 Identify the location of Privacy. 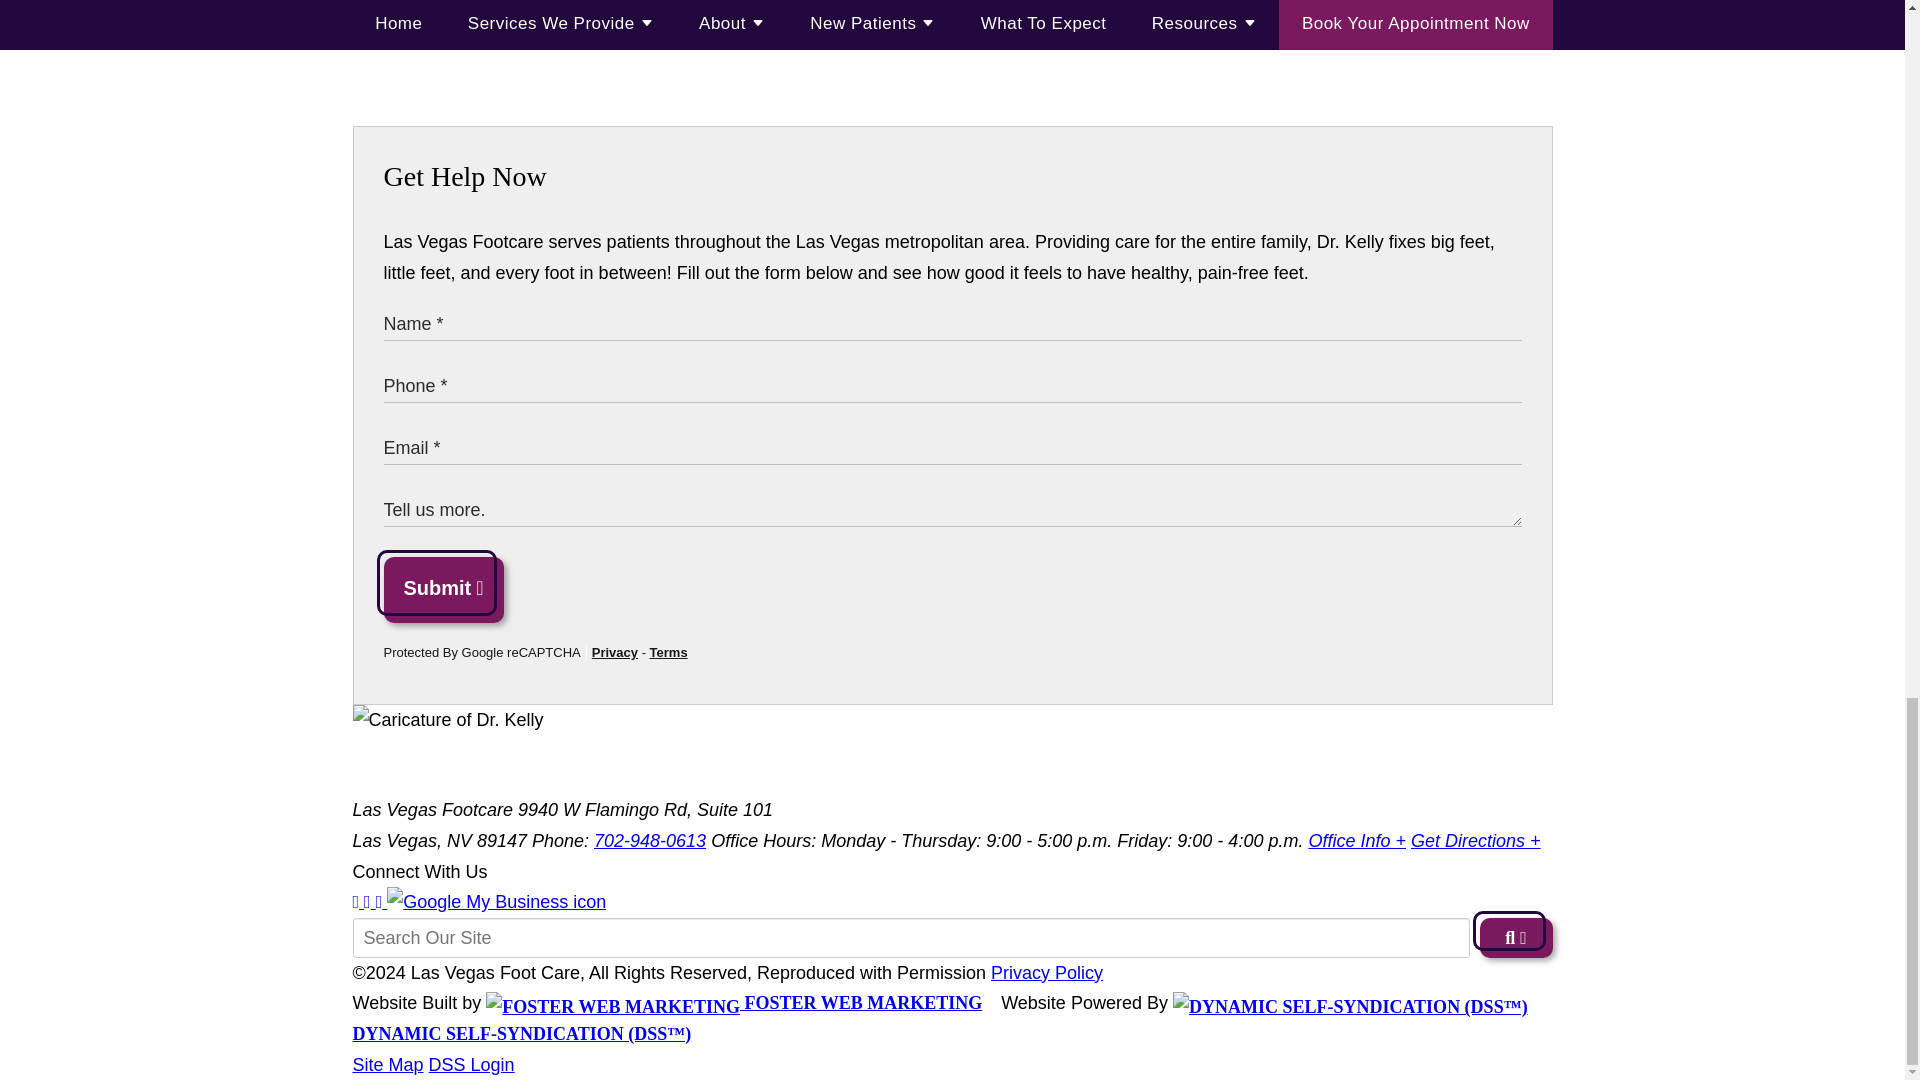
(614, 652).